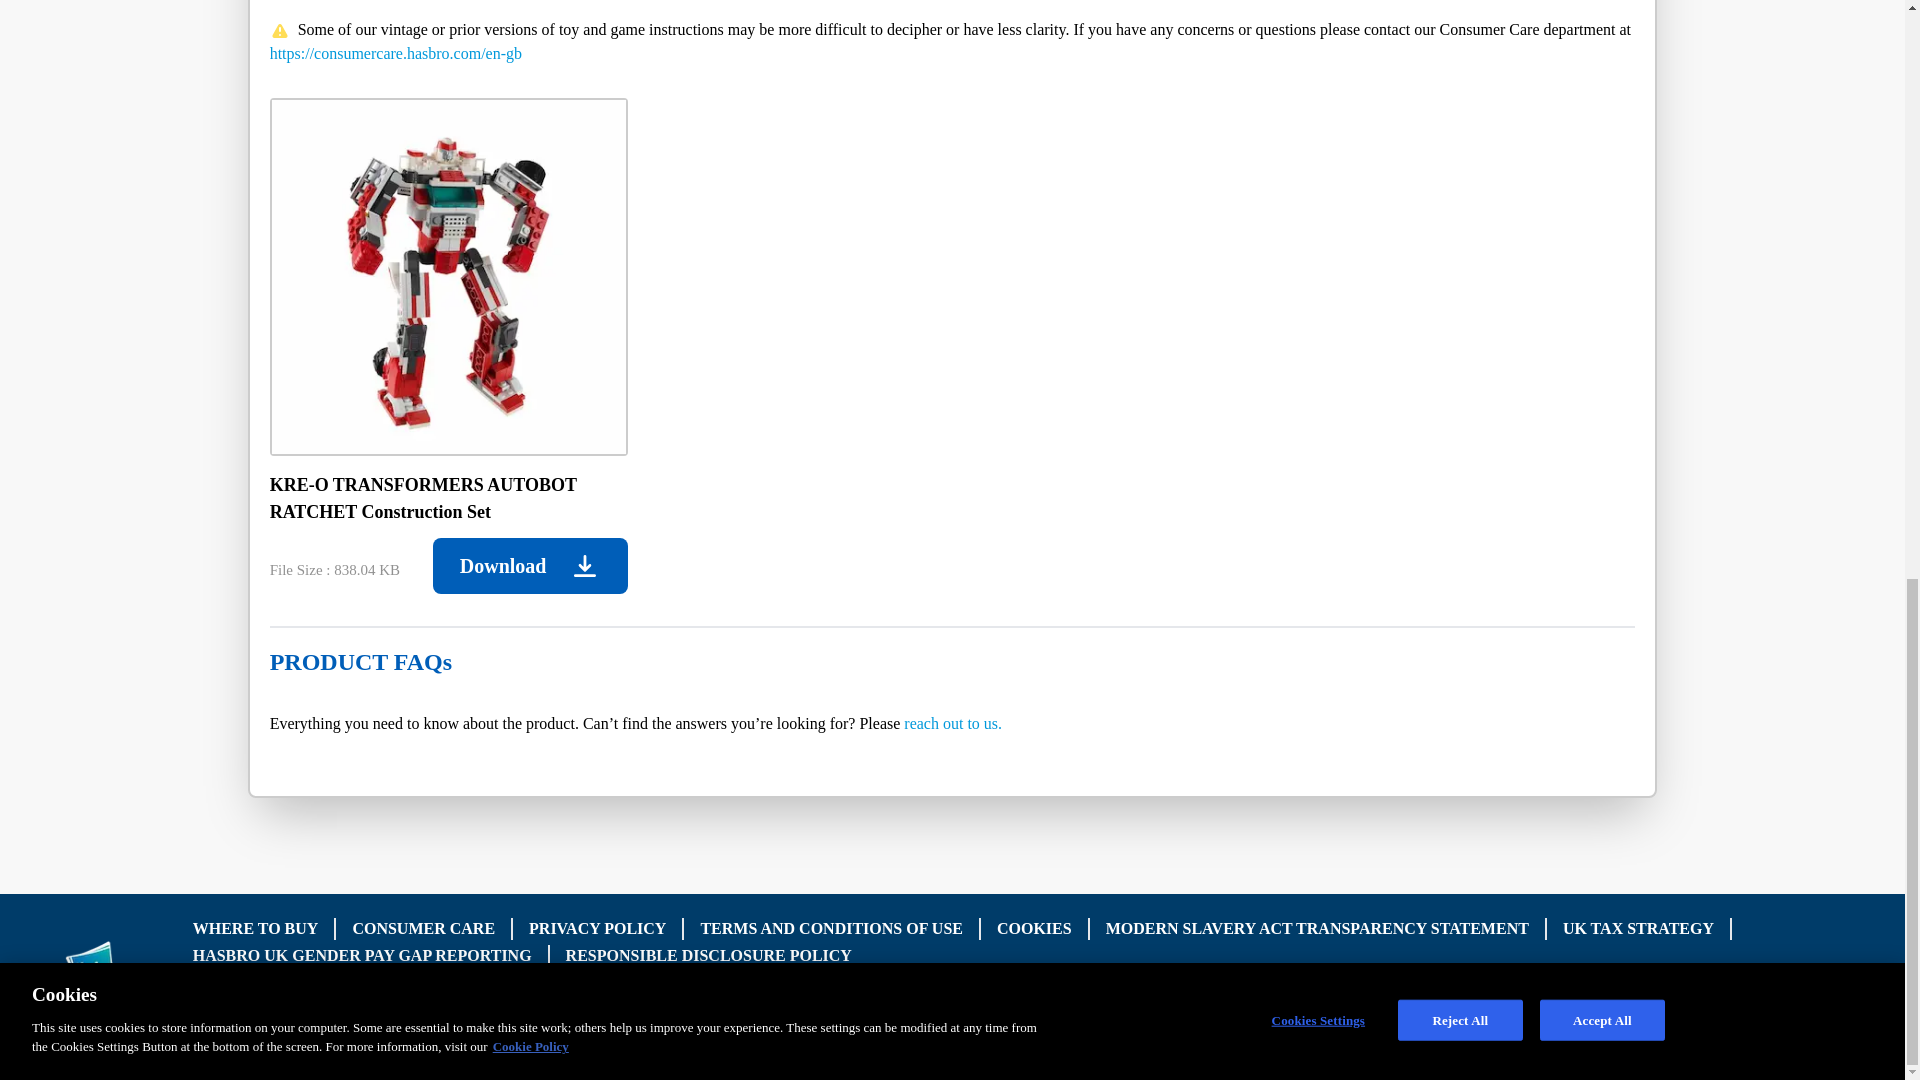  What do you see at coordinates (832, 928) in the screenshot?
I see `TERMS AND CONDITIONS OF USE` at bounding box center [832, 928].